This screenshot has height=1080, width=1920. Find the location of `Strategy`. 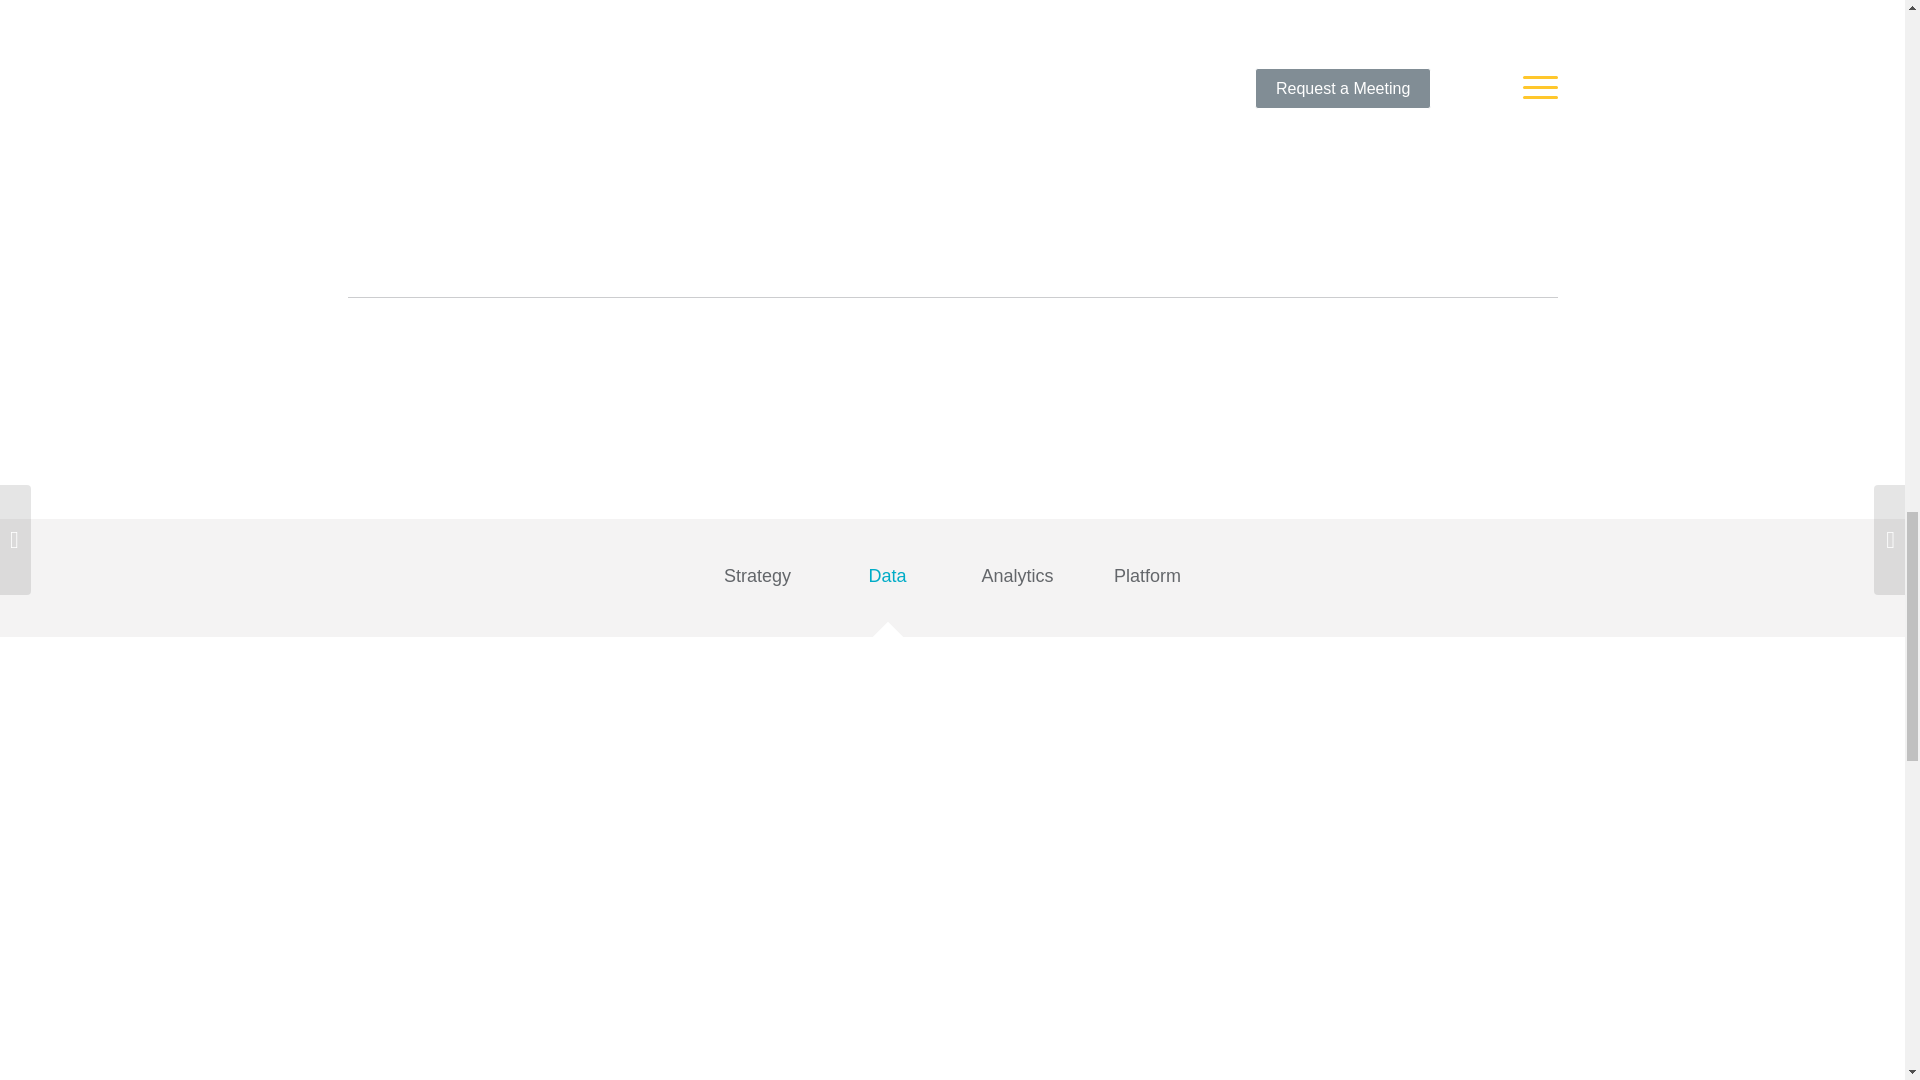

Strategy is located at coordinates (756, 582).